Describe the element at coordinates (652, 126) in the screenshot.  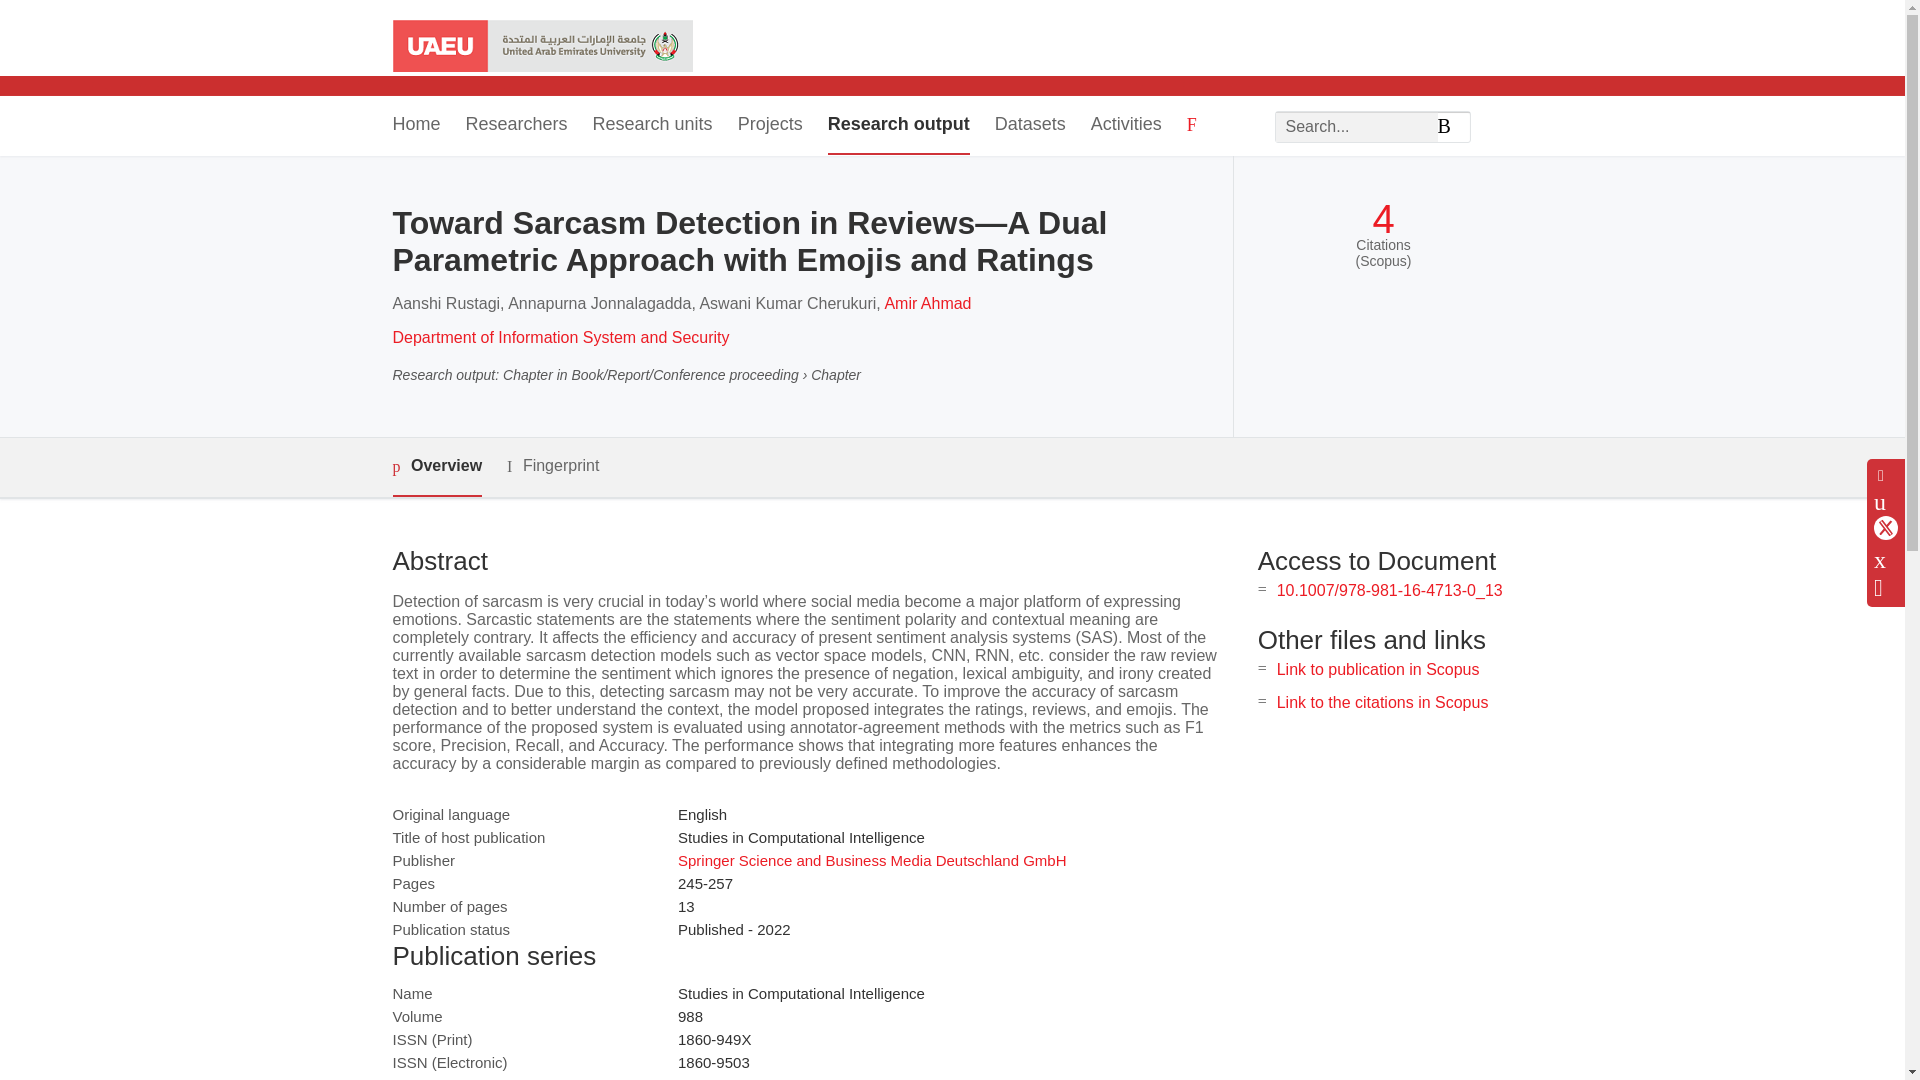
I see `Research units` at that location.